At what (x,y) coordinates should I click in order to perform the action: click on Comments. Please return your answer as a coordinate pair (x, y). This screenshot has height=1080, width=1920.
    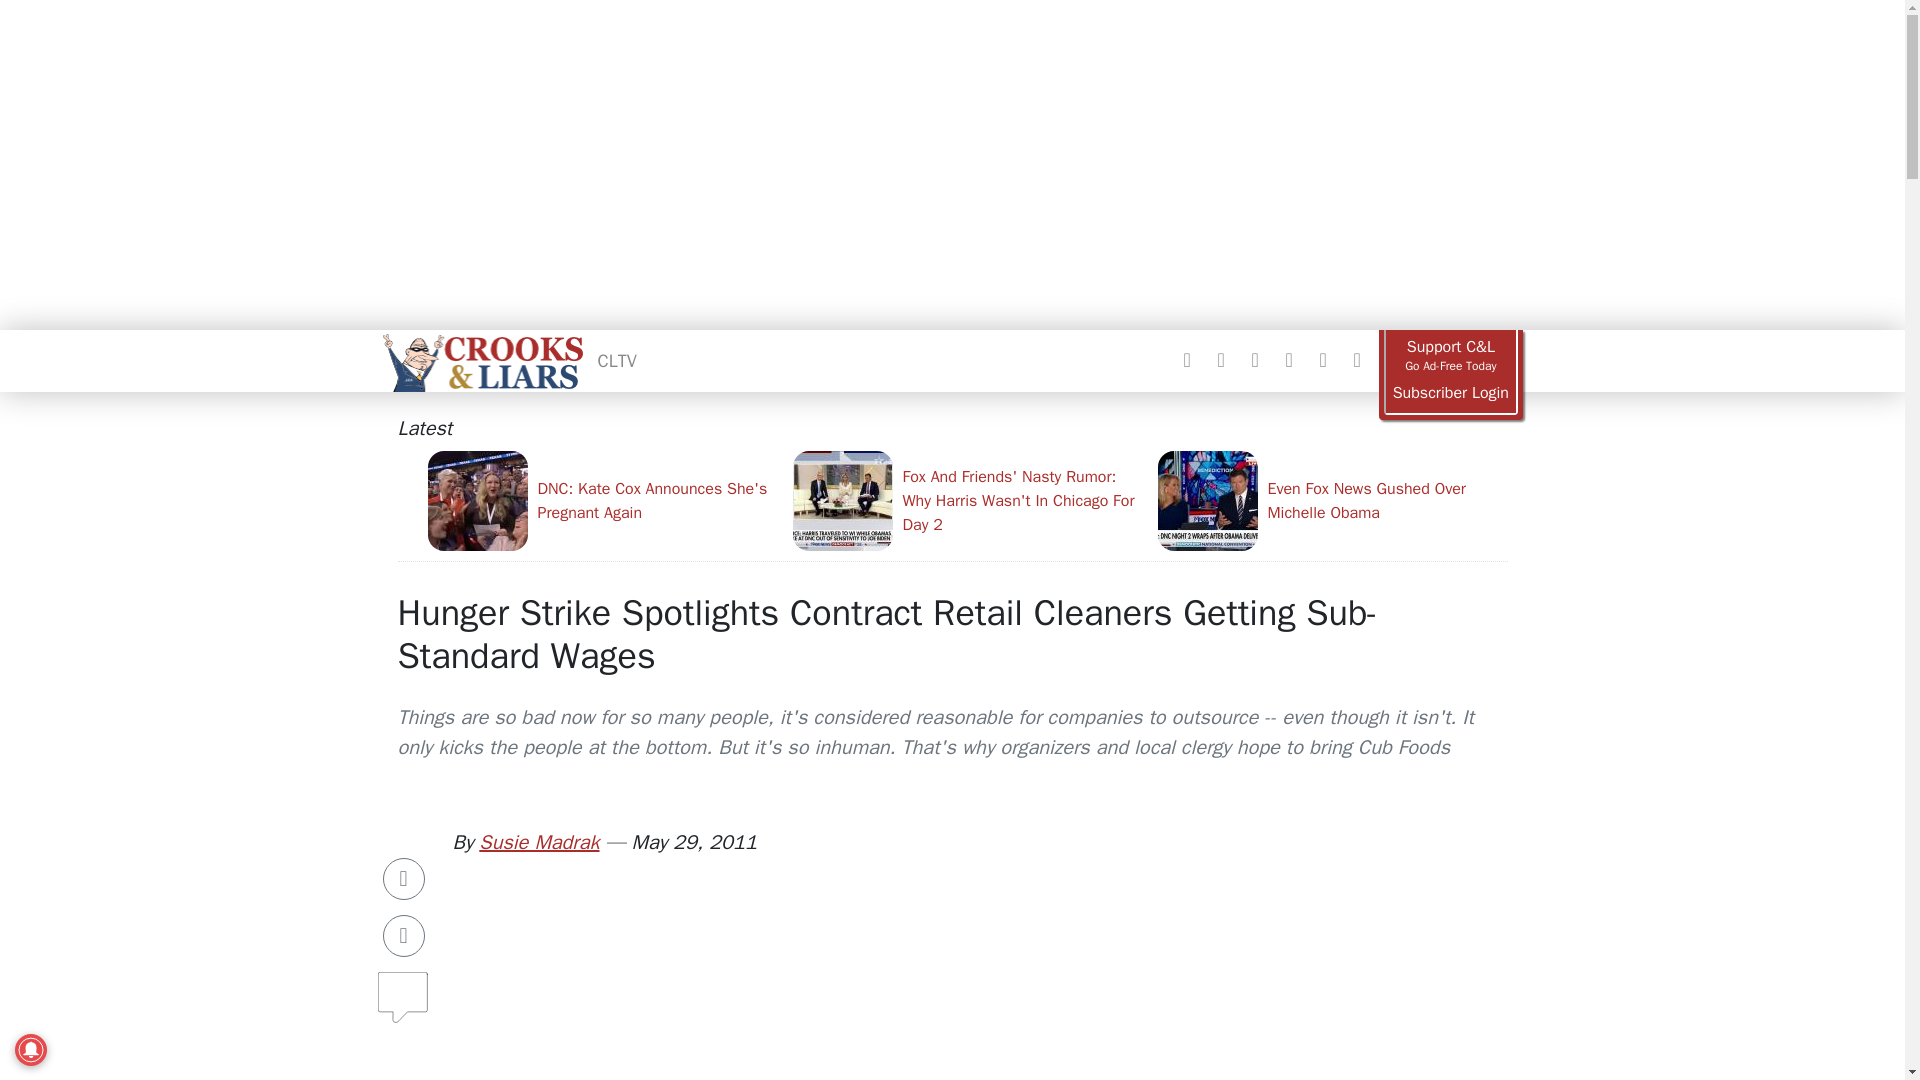
    Looking at the image, I should click on (404, 989).